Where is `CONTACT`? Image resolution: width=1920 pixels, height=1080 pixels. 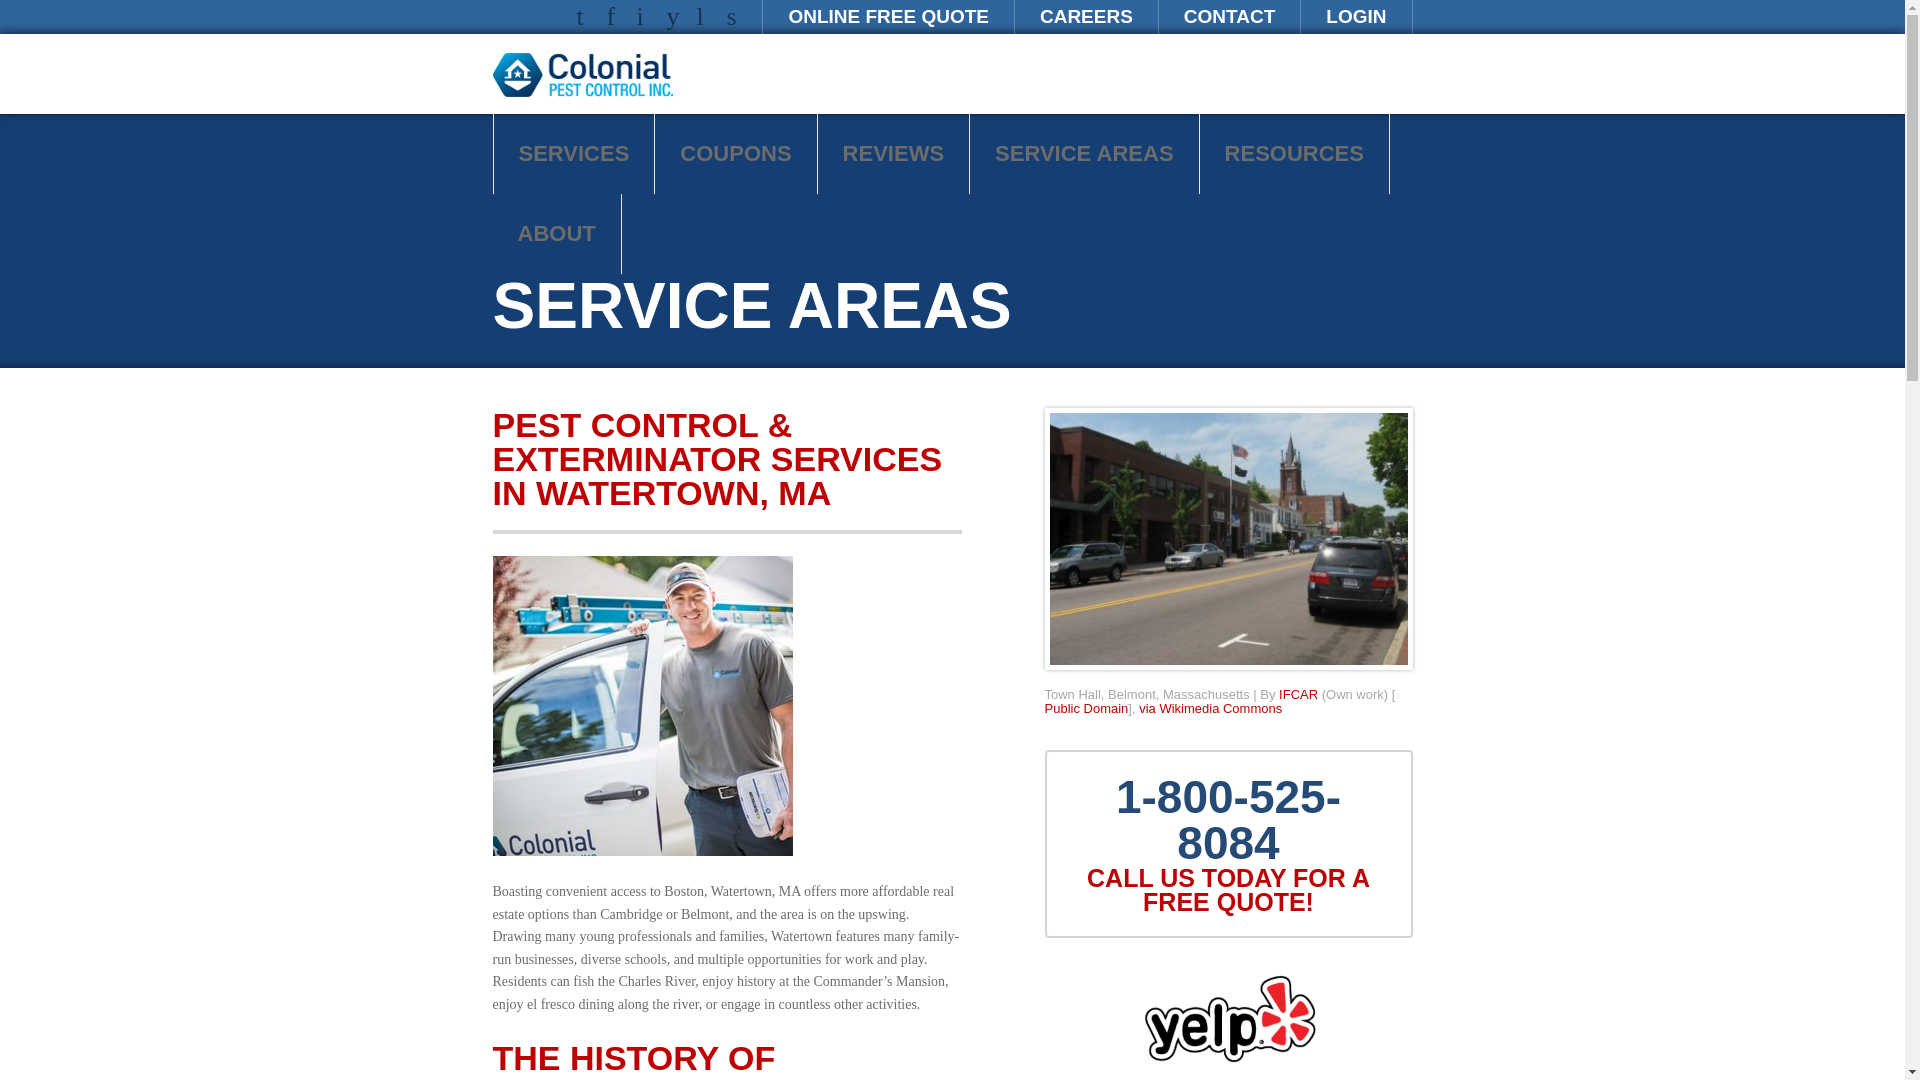 CONTACT is located at coordinates (1229, 16).